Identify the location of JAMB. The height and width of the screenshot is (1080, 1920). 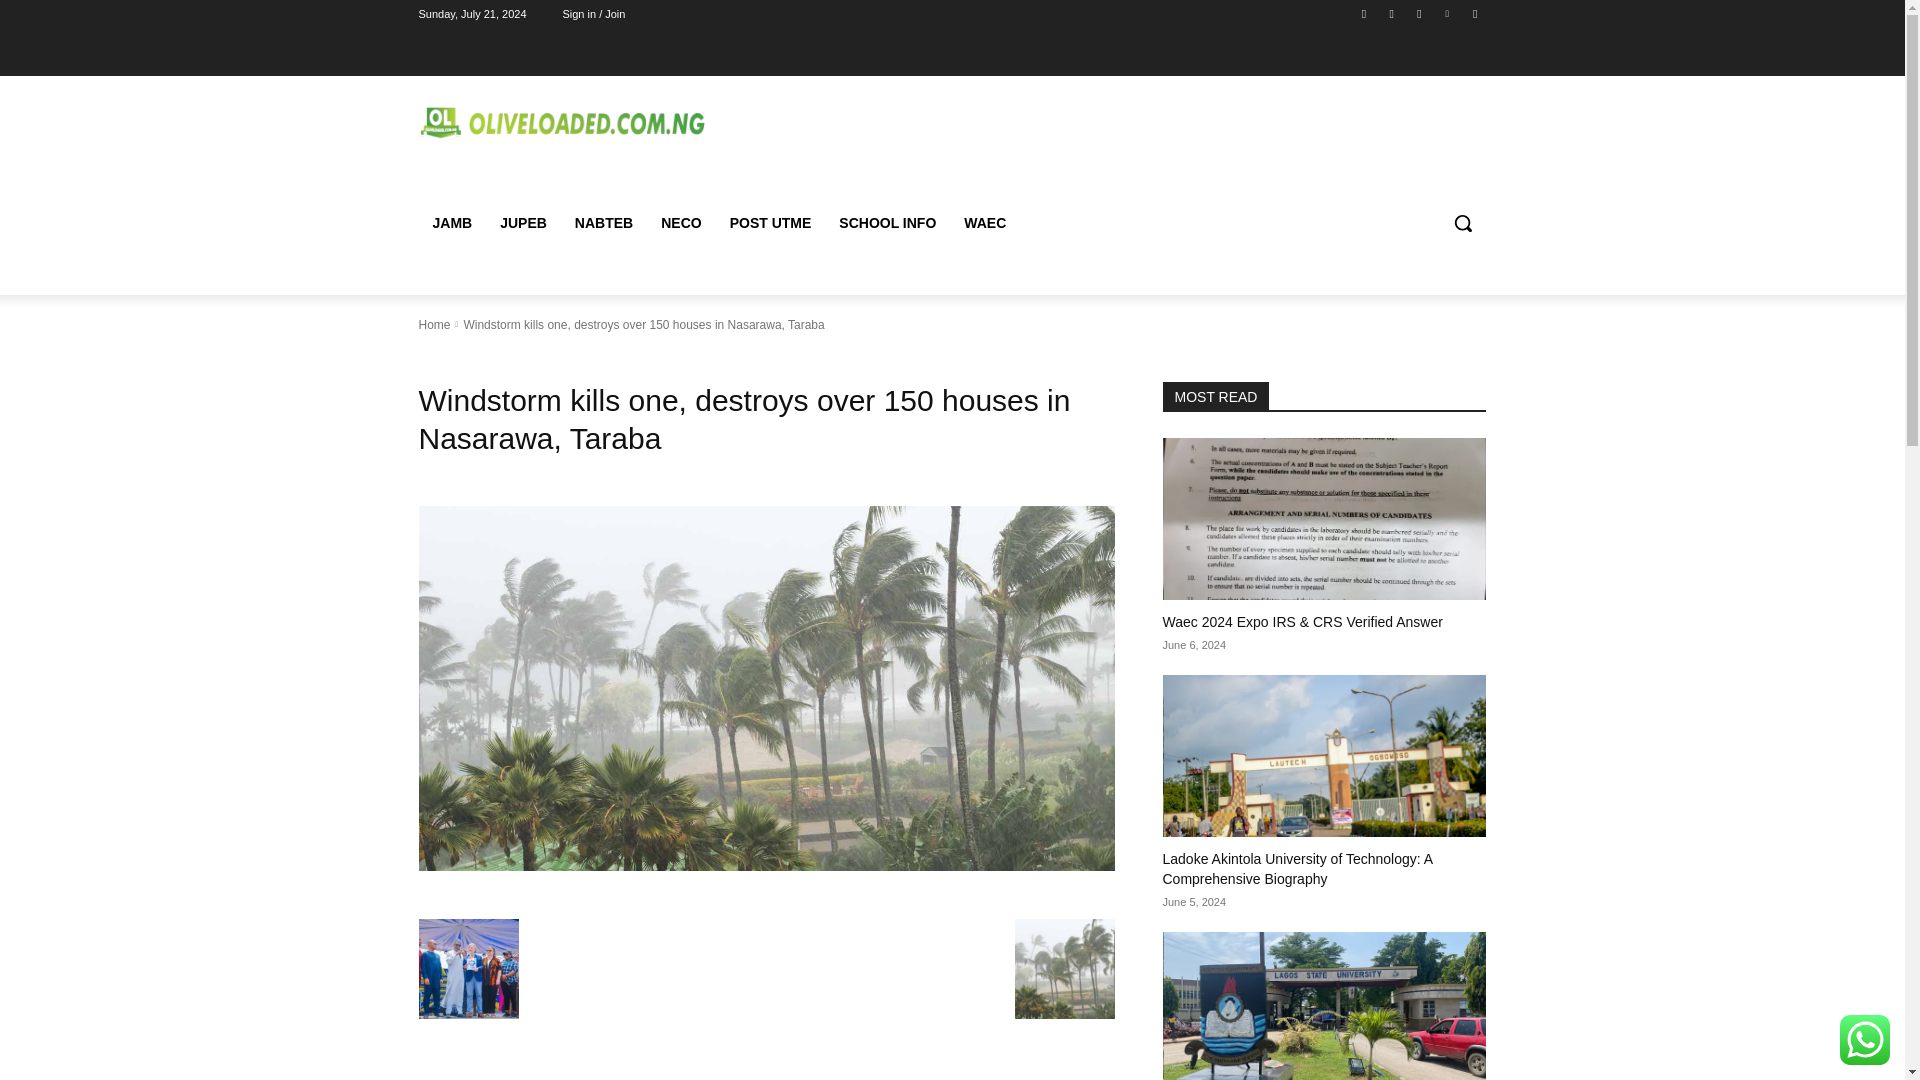
(452, 222).